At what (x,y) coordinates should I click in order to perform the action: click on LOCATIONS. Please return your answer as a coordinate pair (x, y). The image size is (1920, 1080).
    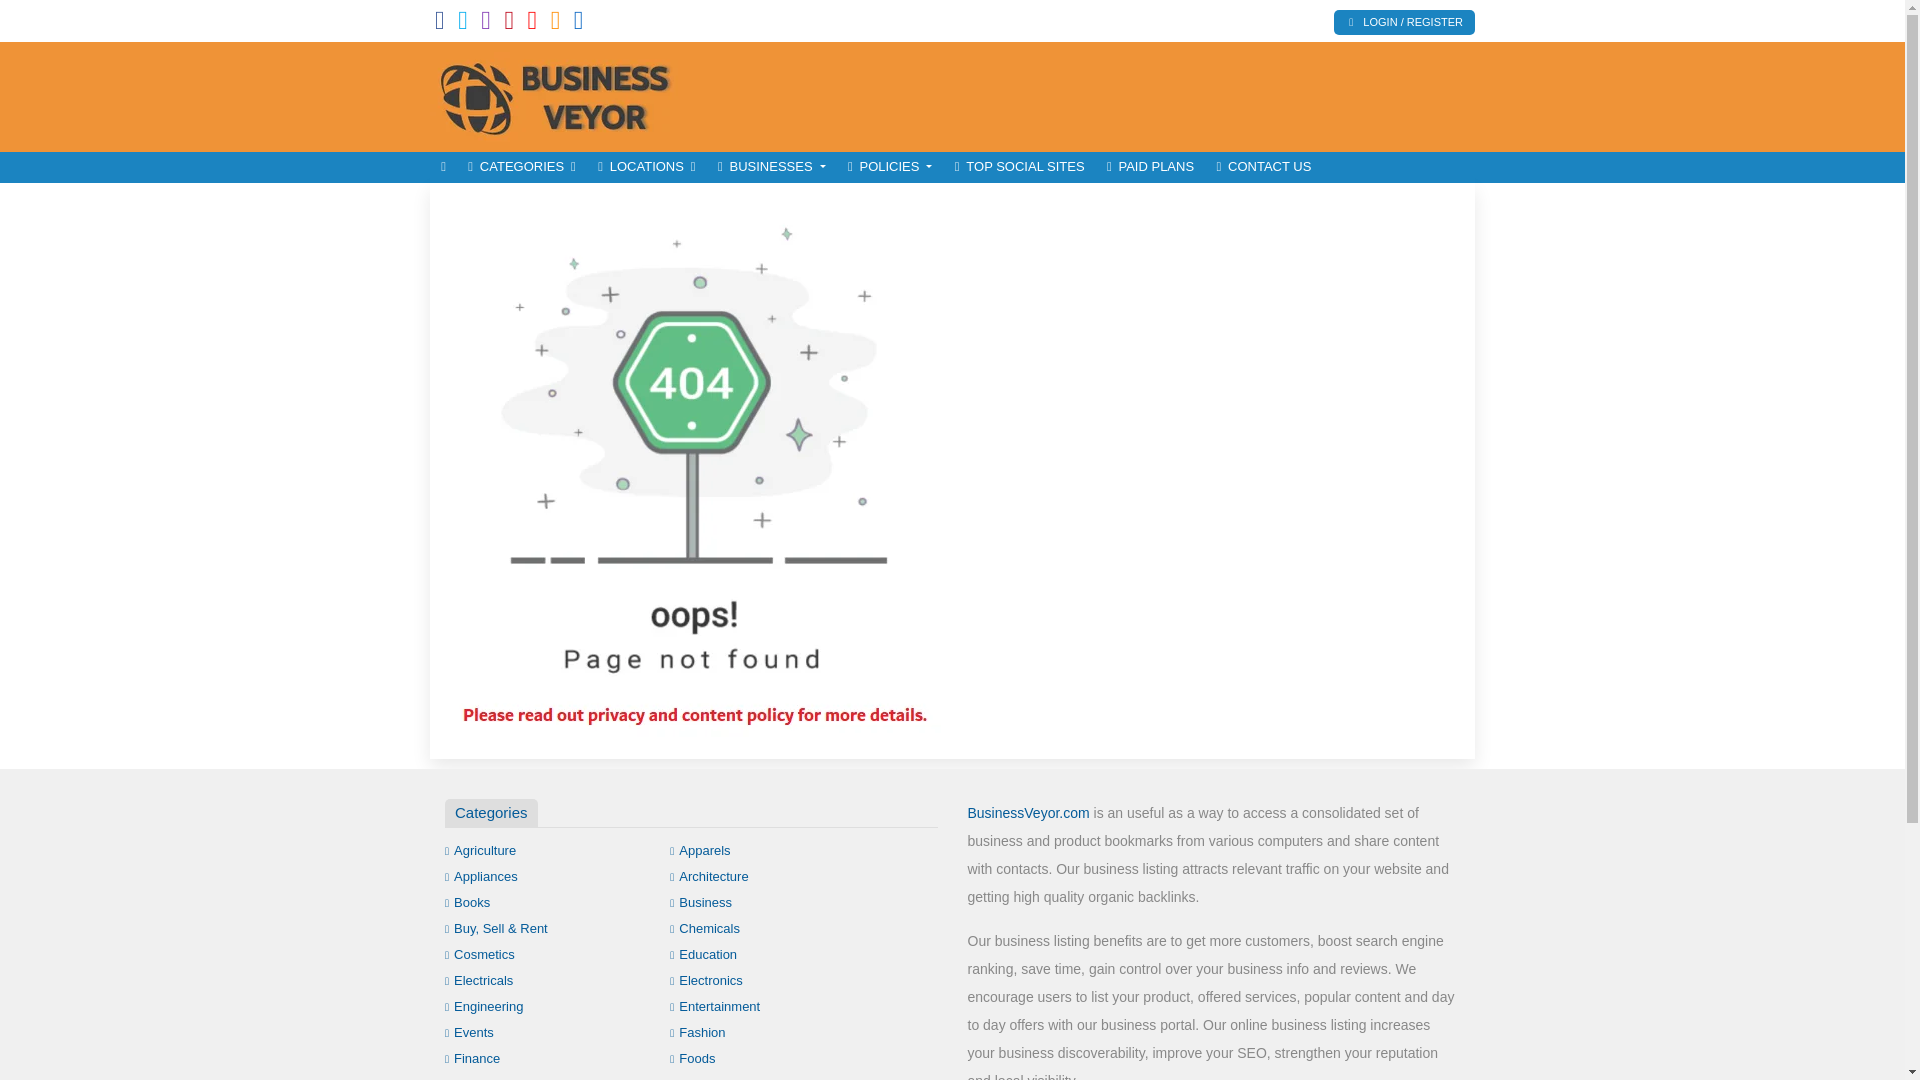
    Looking at the image, I should click on (646, 167).